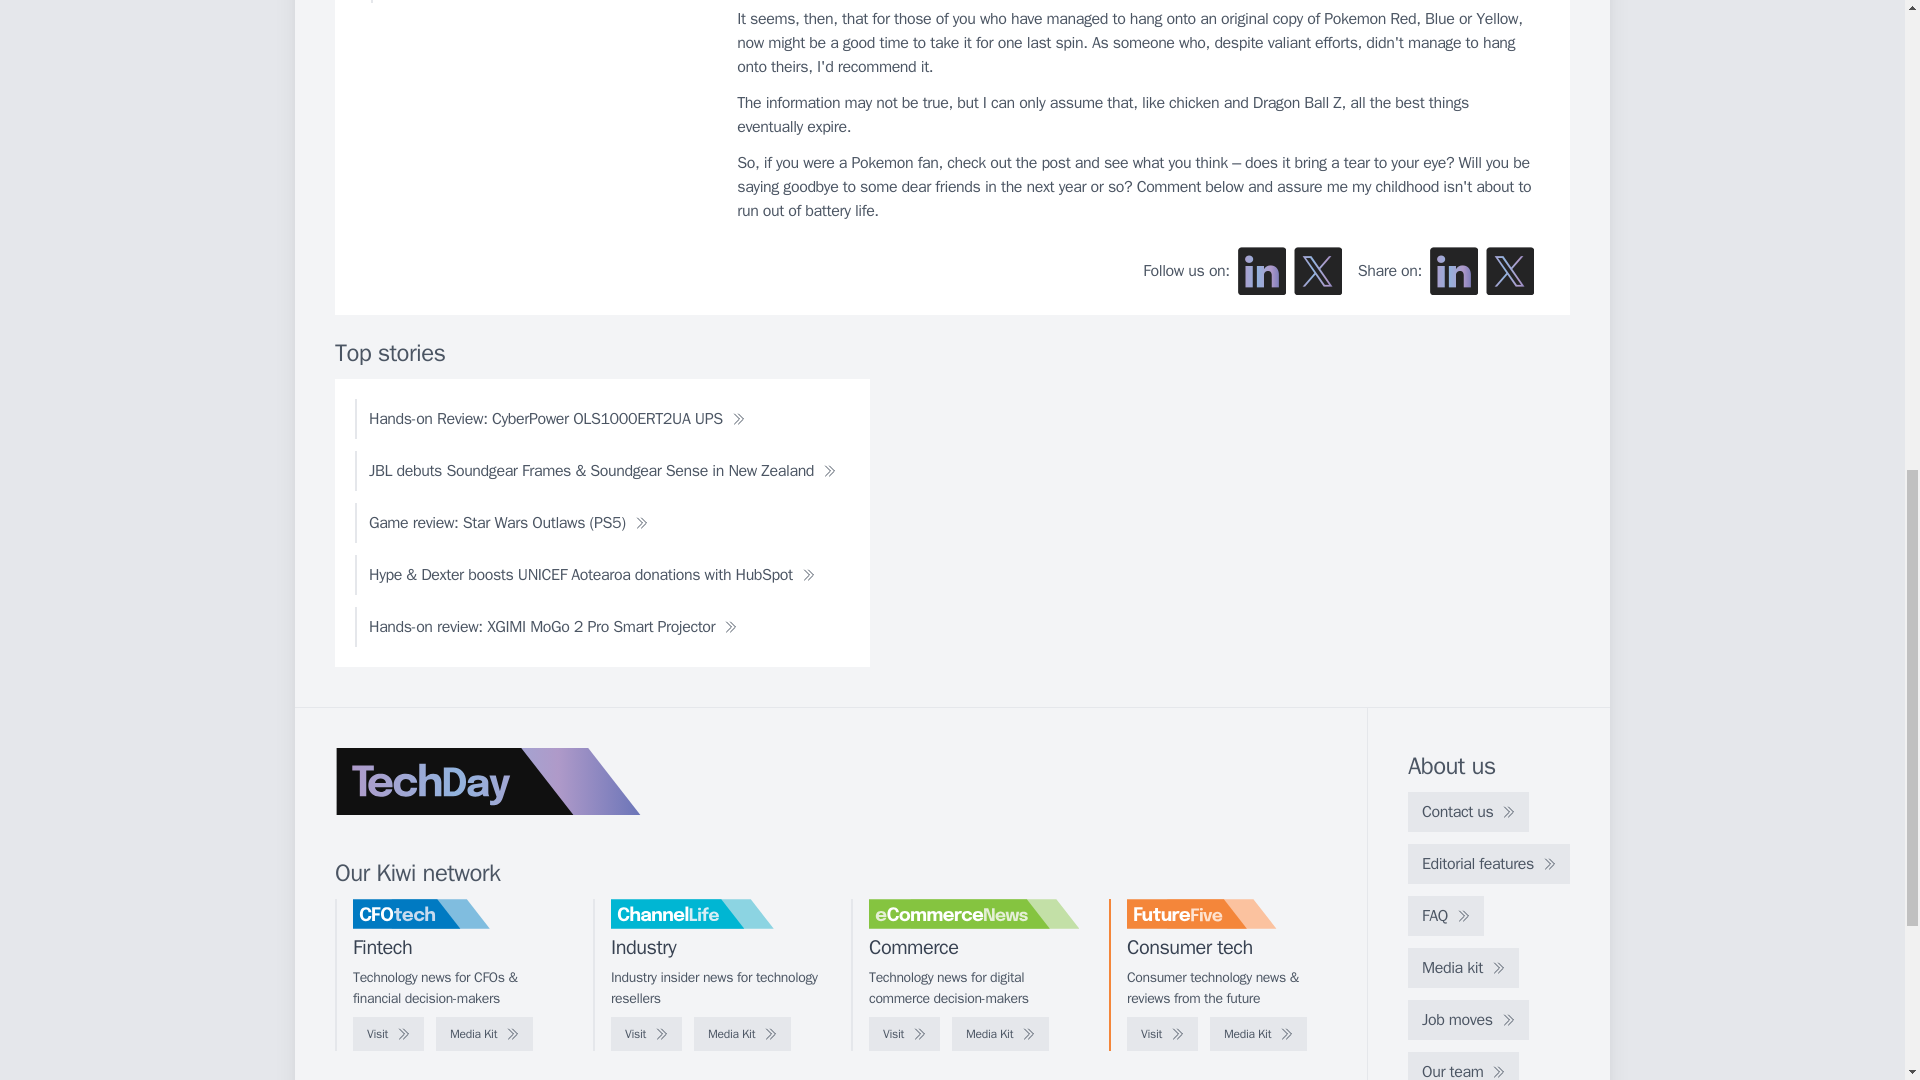 This screenshot has height=1080, width=1920. What do you see at coordinates (646, 1034) in the screenshot?
I see `Visit` at bounding box center [646, 1034].